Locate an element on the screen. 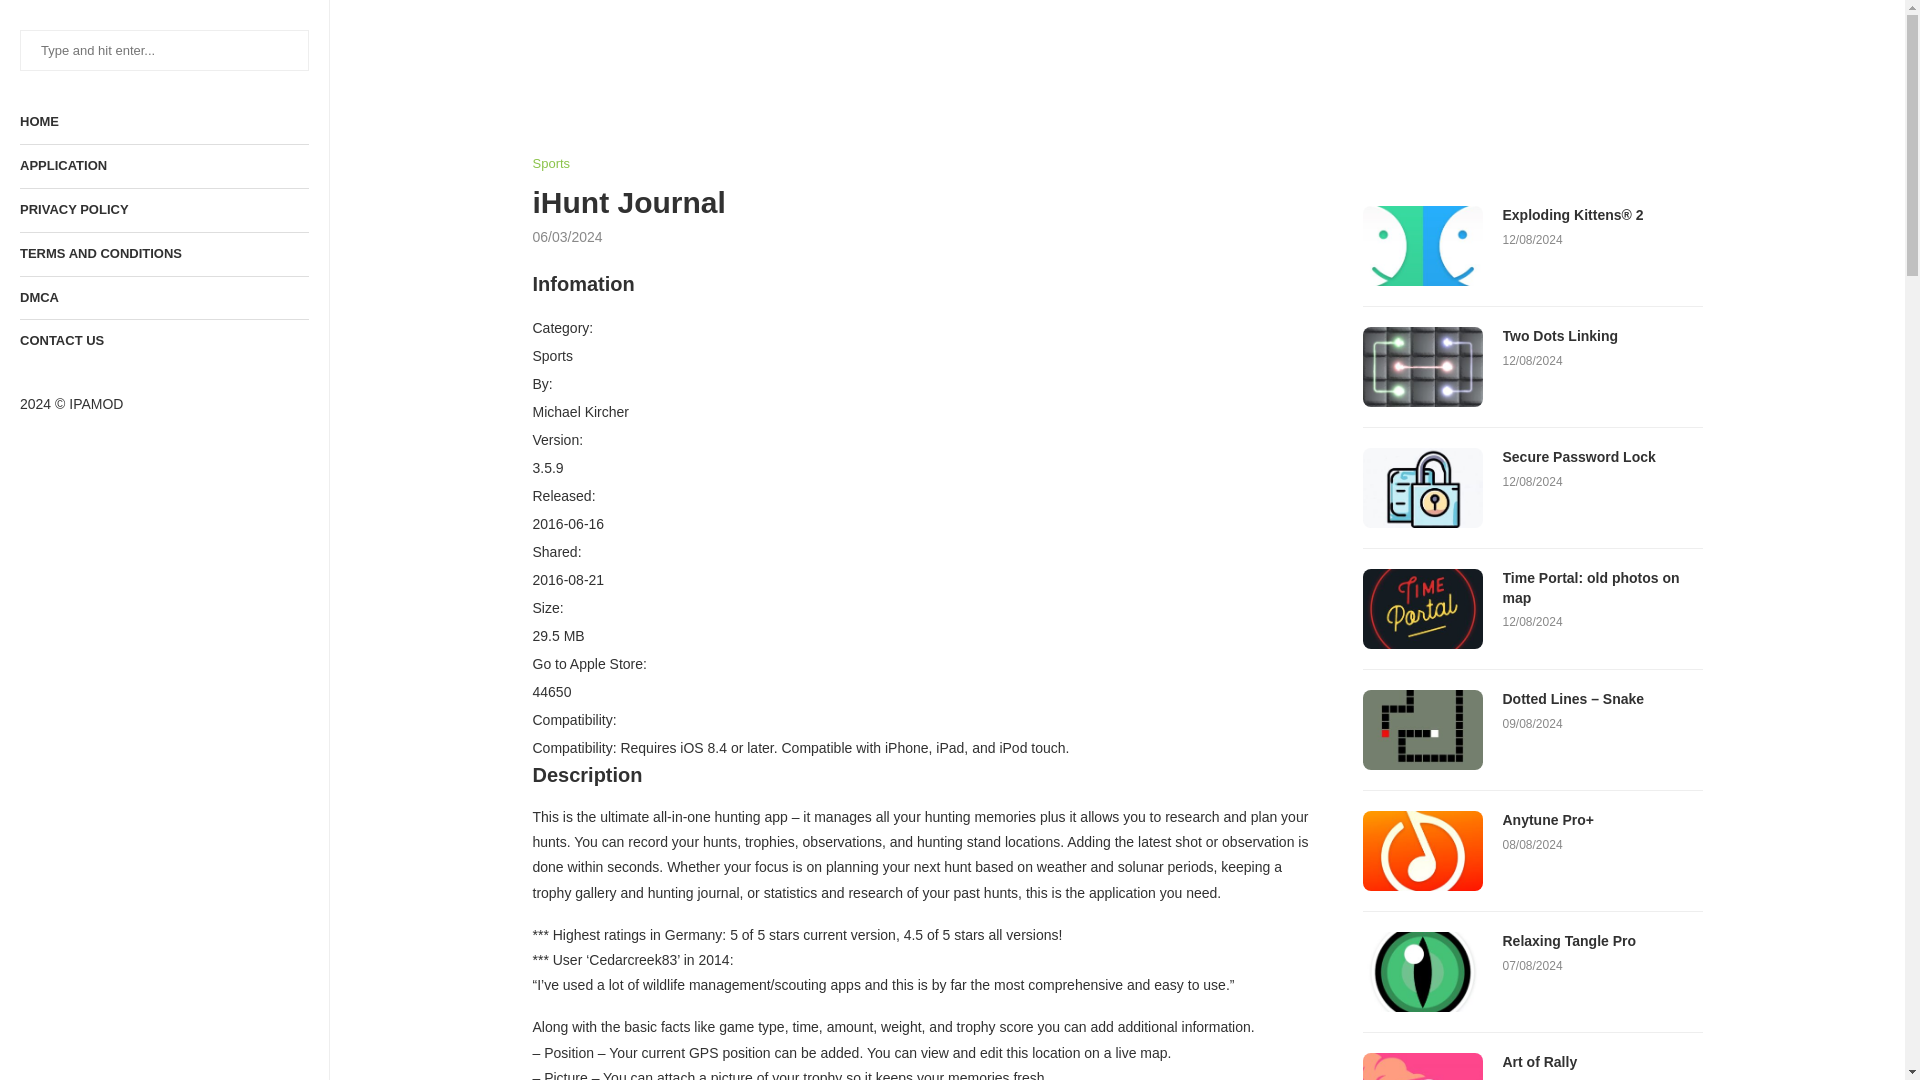 The height and width of the screenshot is (1080, 1920). APPLICATION is located at coordinates (164, 166).